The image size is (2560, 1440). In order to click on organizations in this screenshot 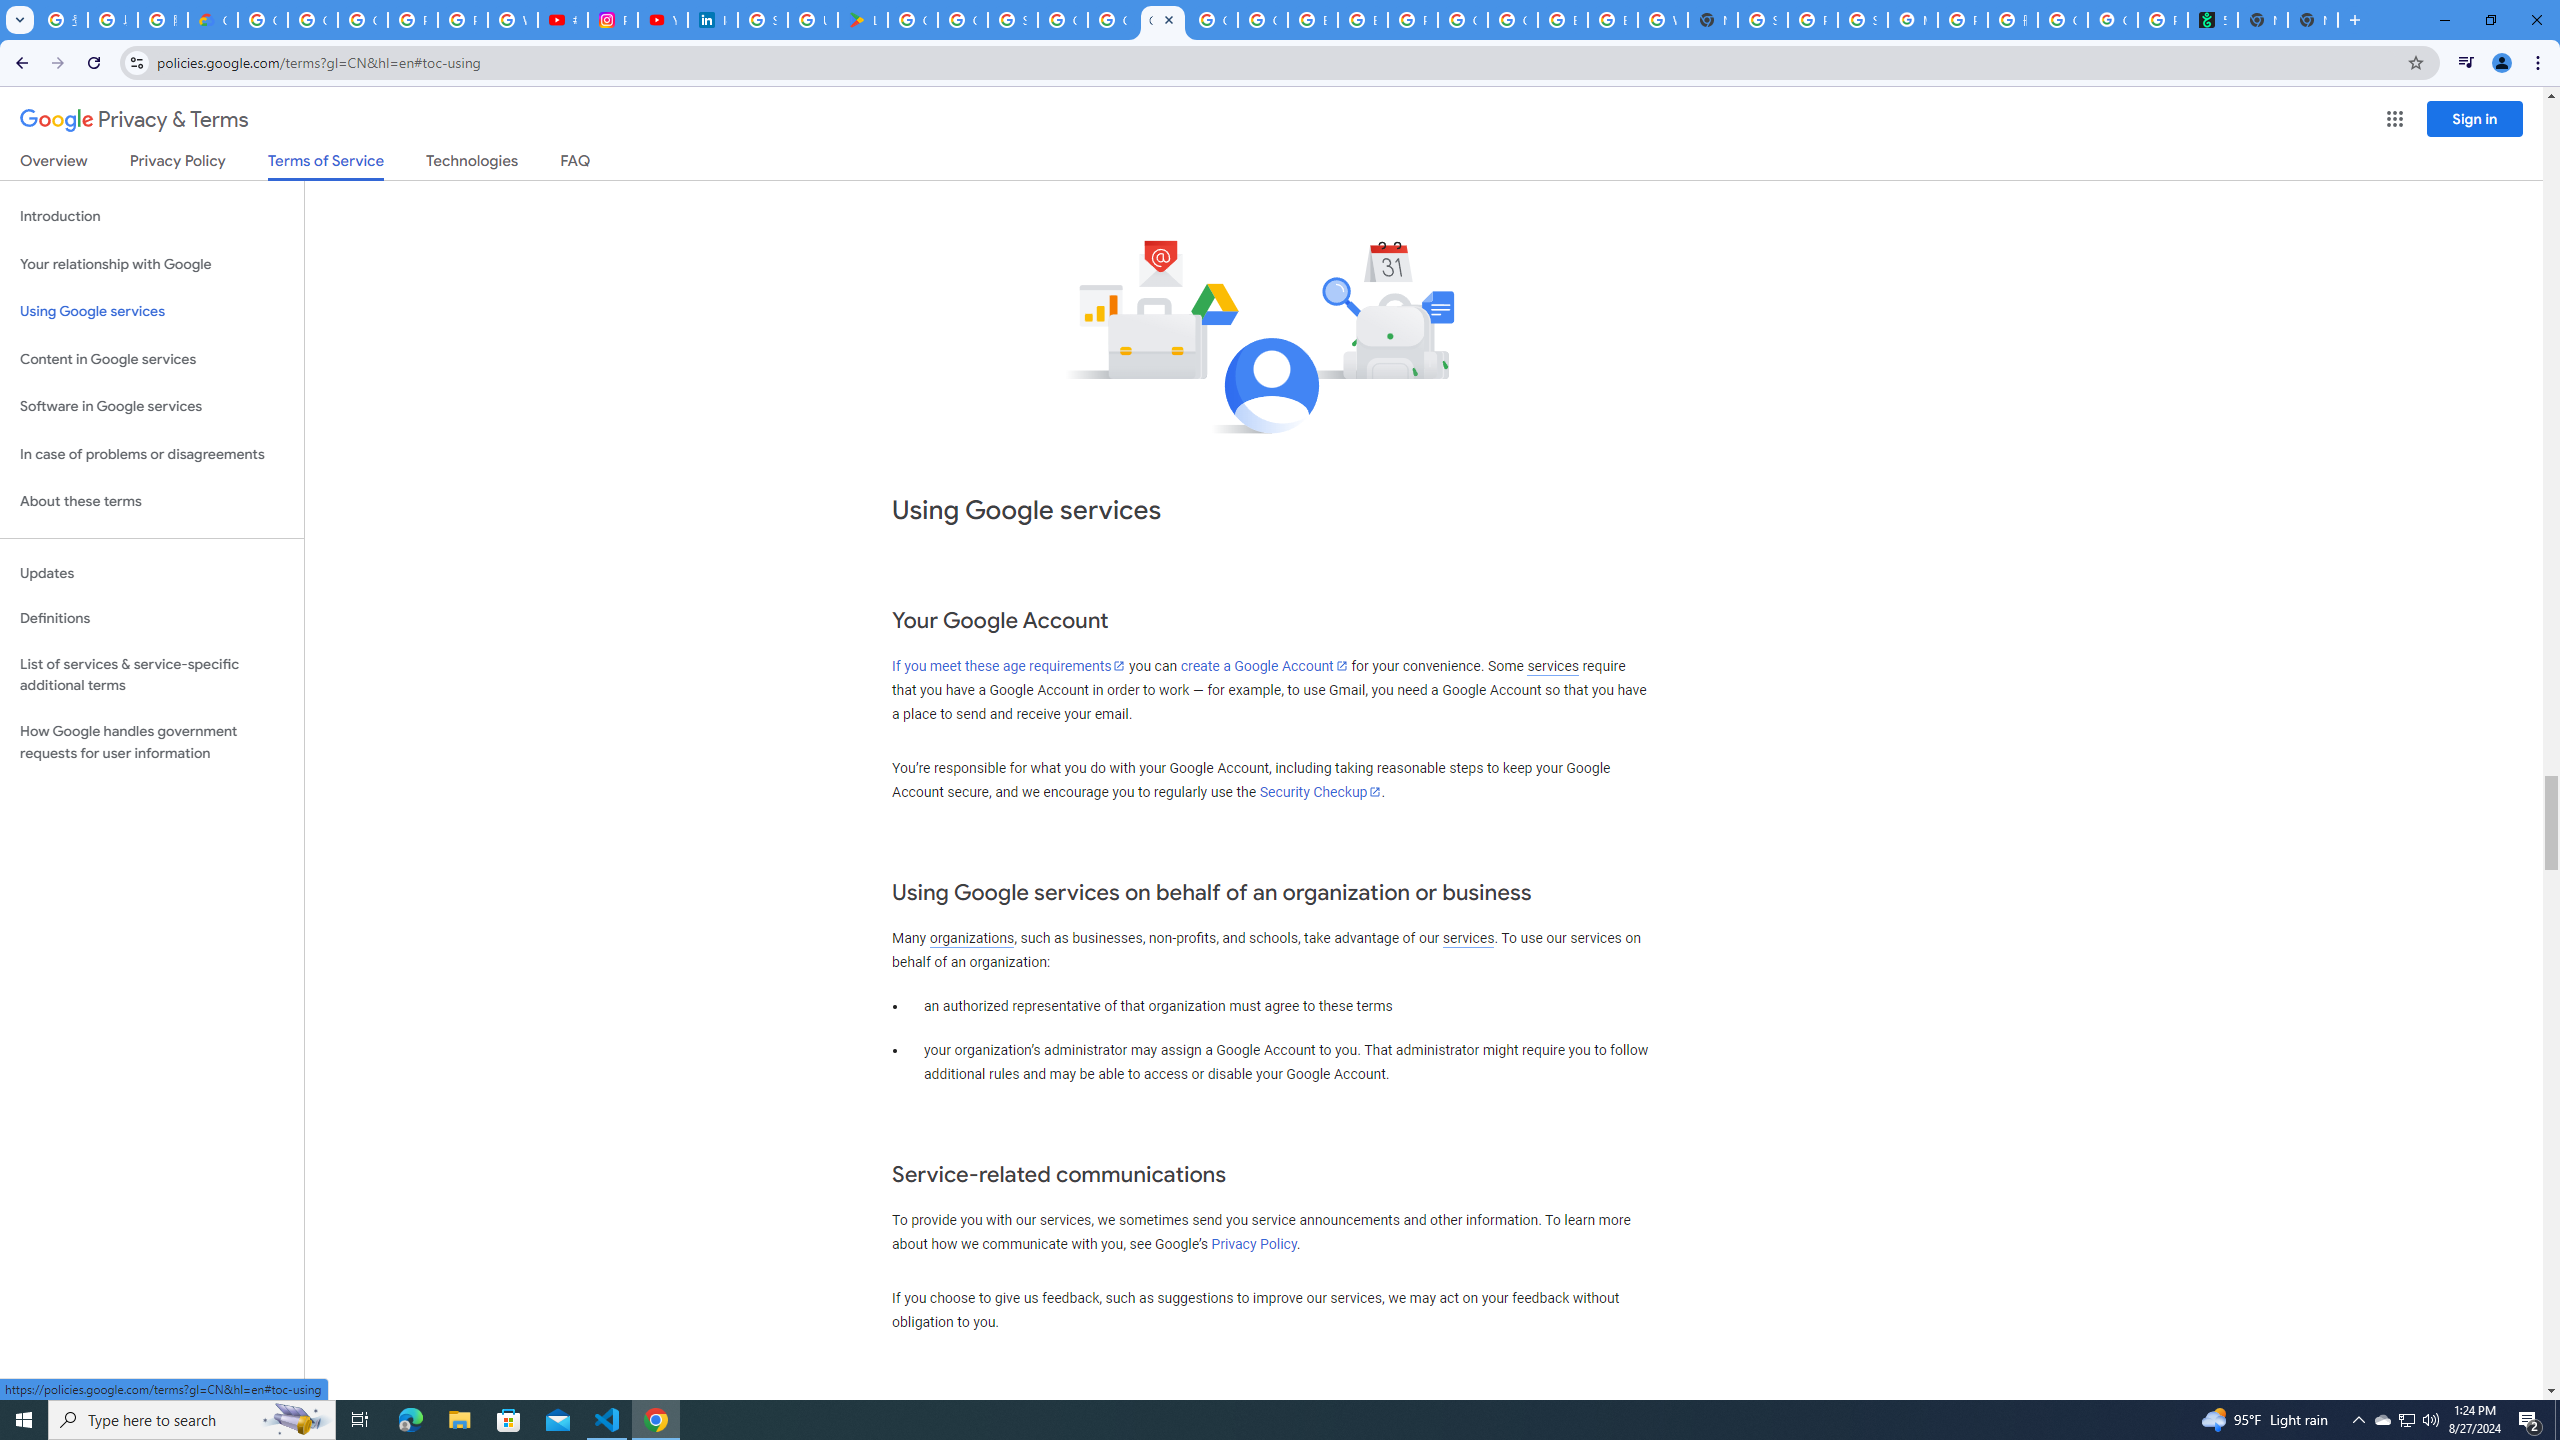, I will do `click(971, 938)`.